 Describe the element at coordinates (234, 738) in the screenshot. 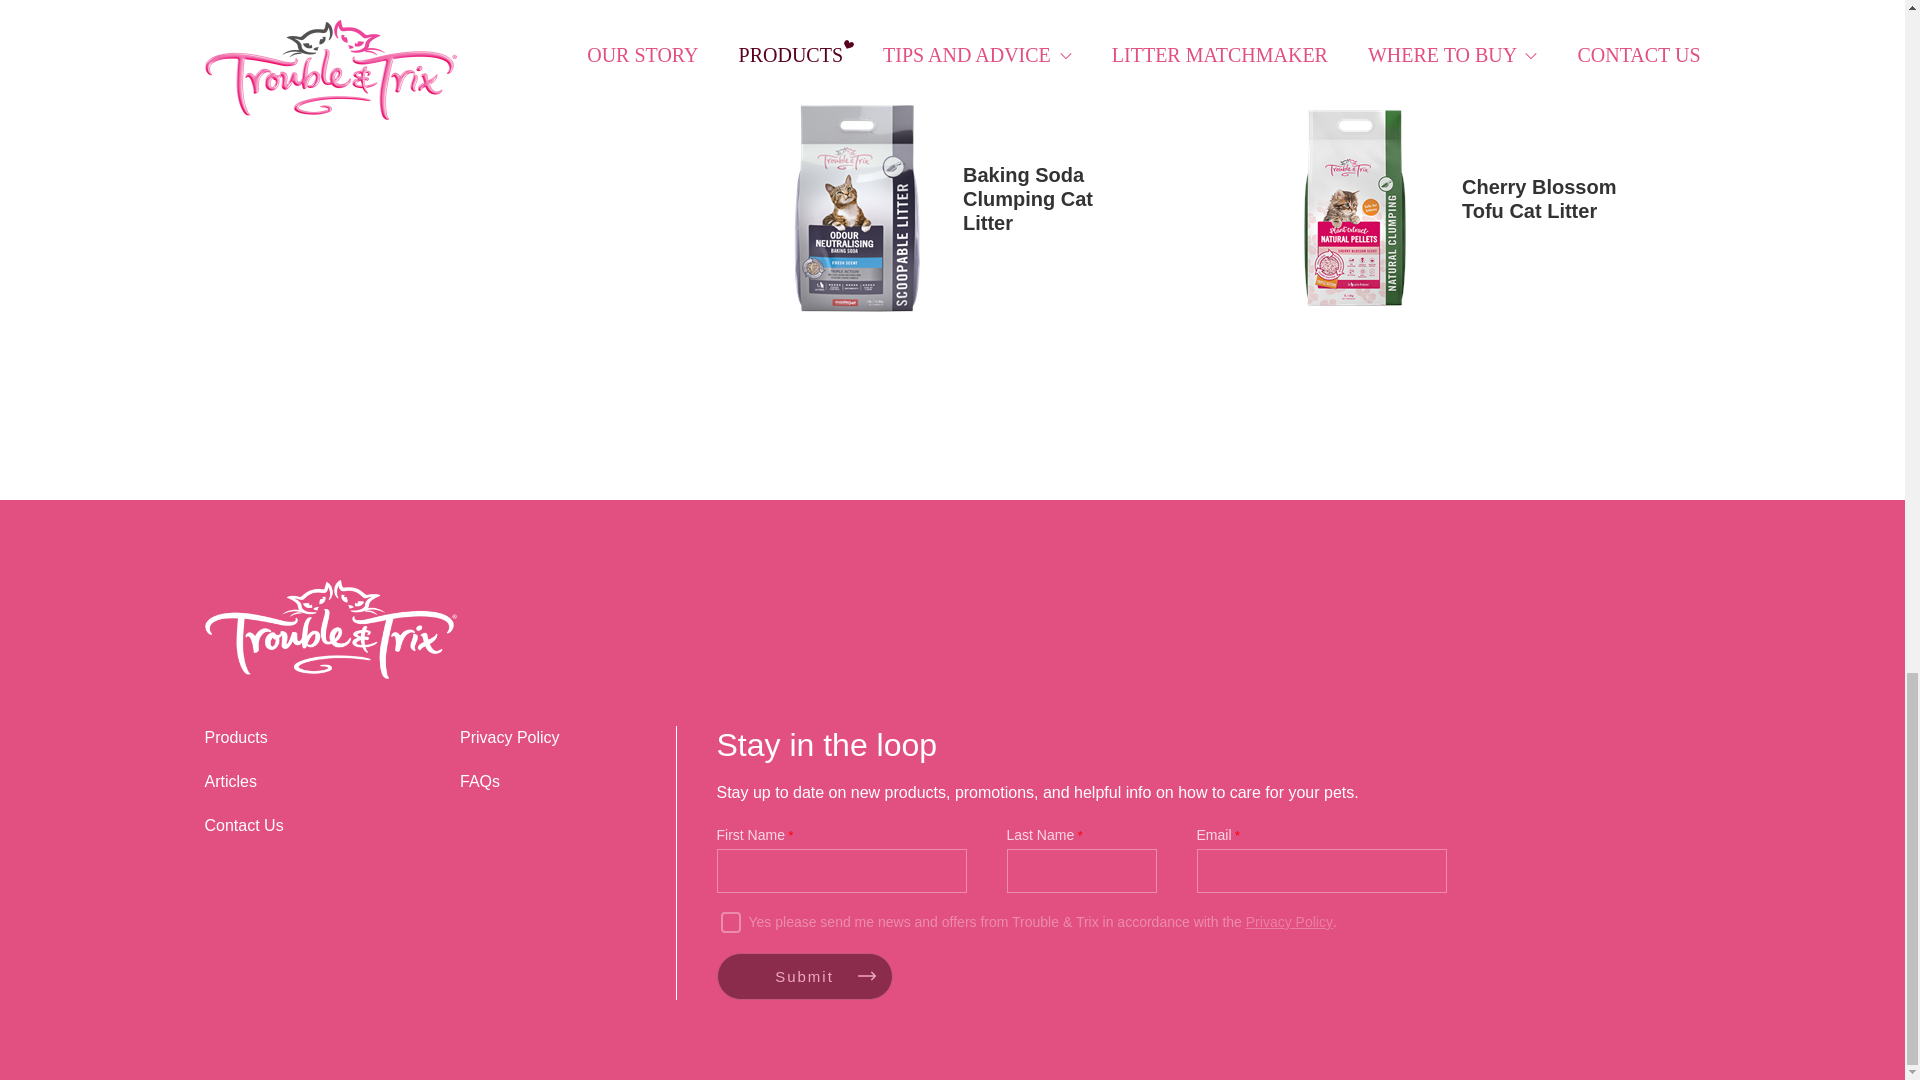

I see `Products` at that location.